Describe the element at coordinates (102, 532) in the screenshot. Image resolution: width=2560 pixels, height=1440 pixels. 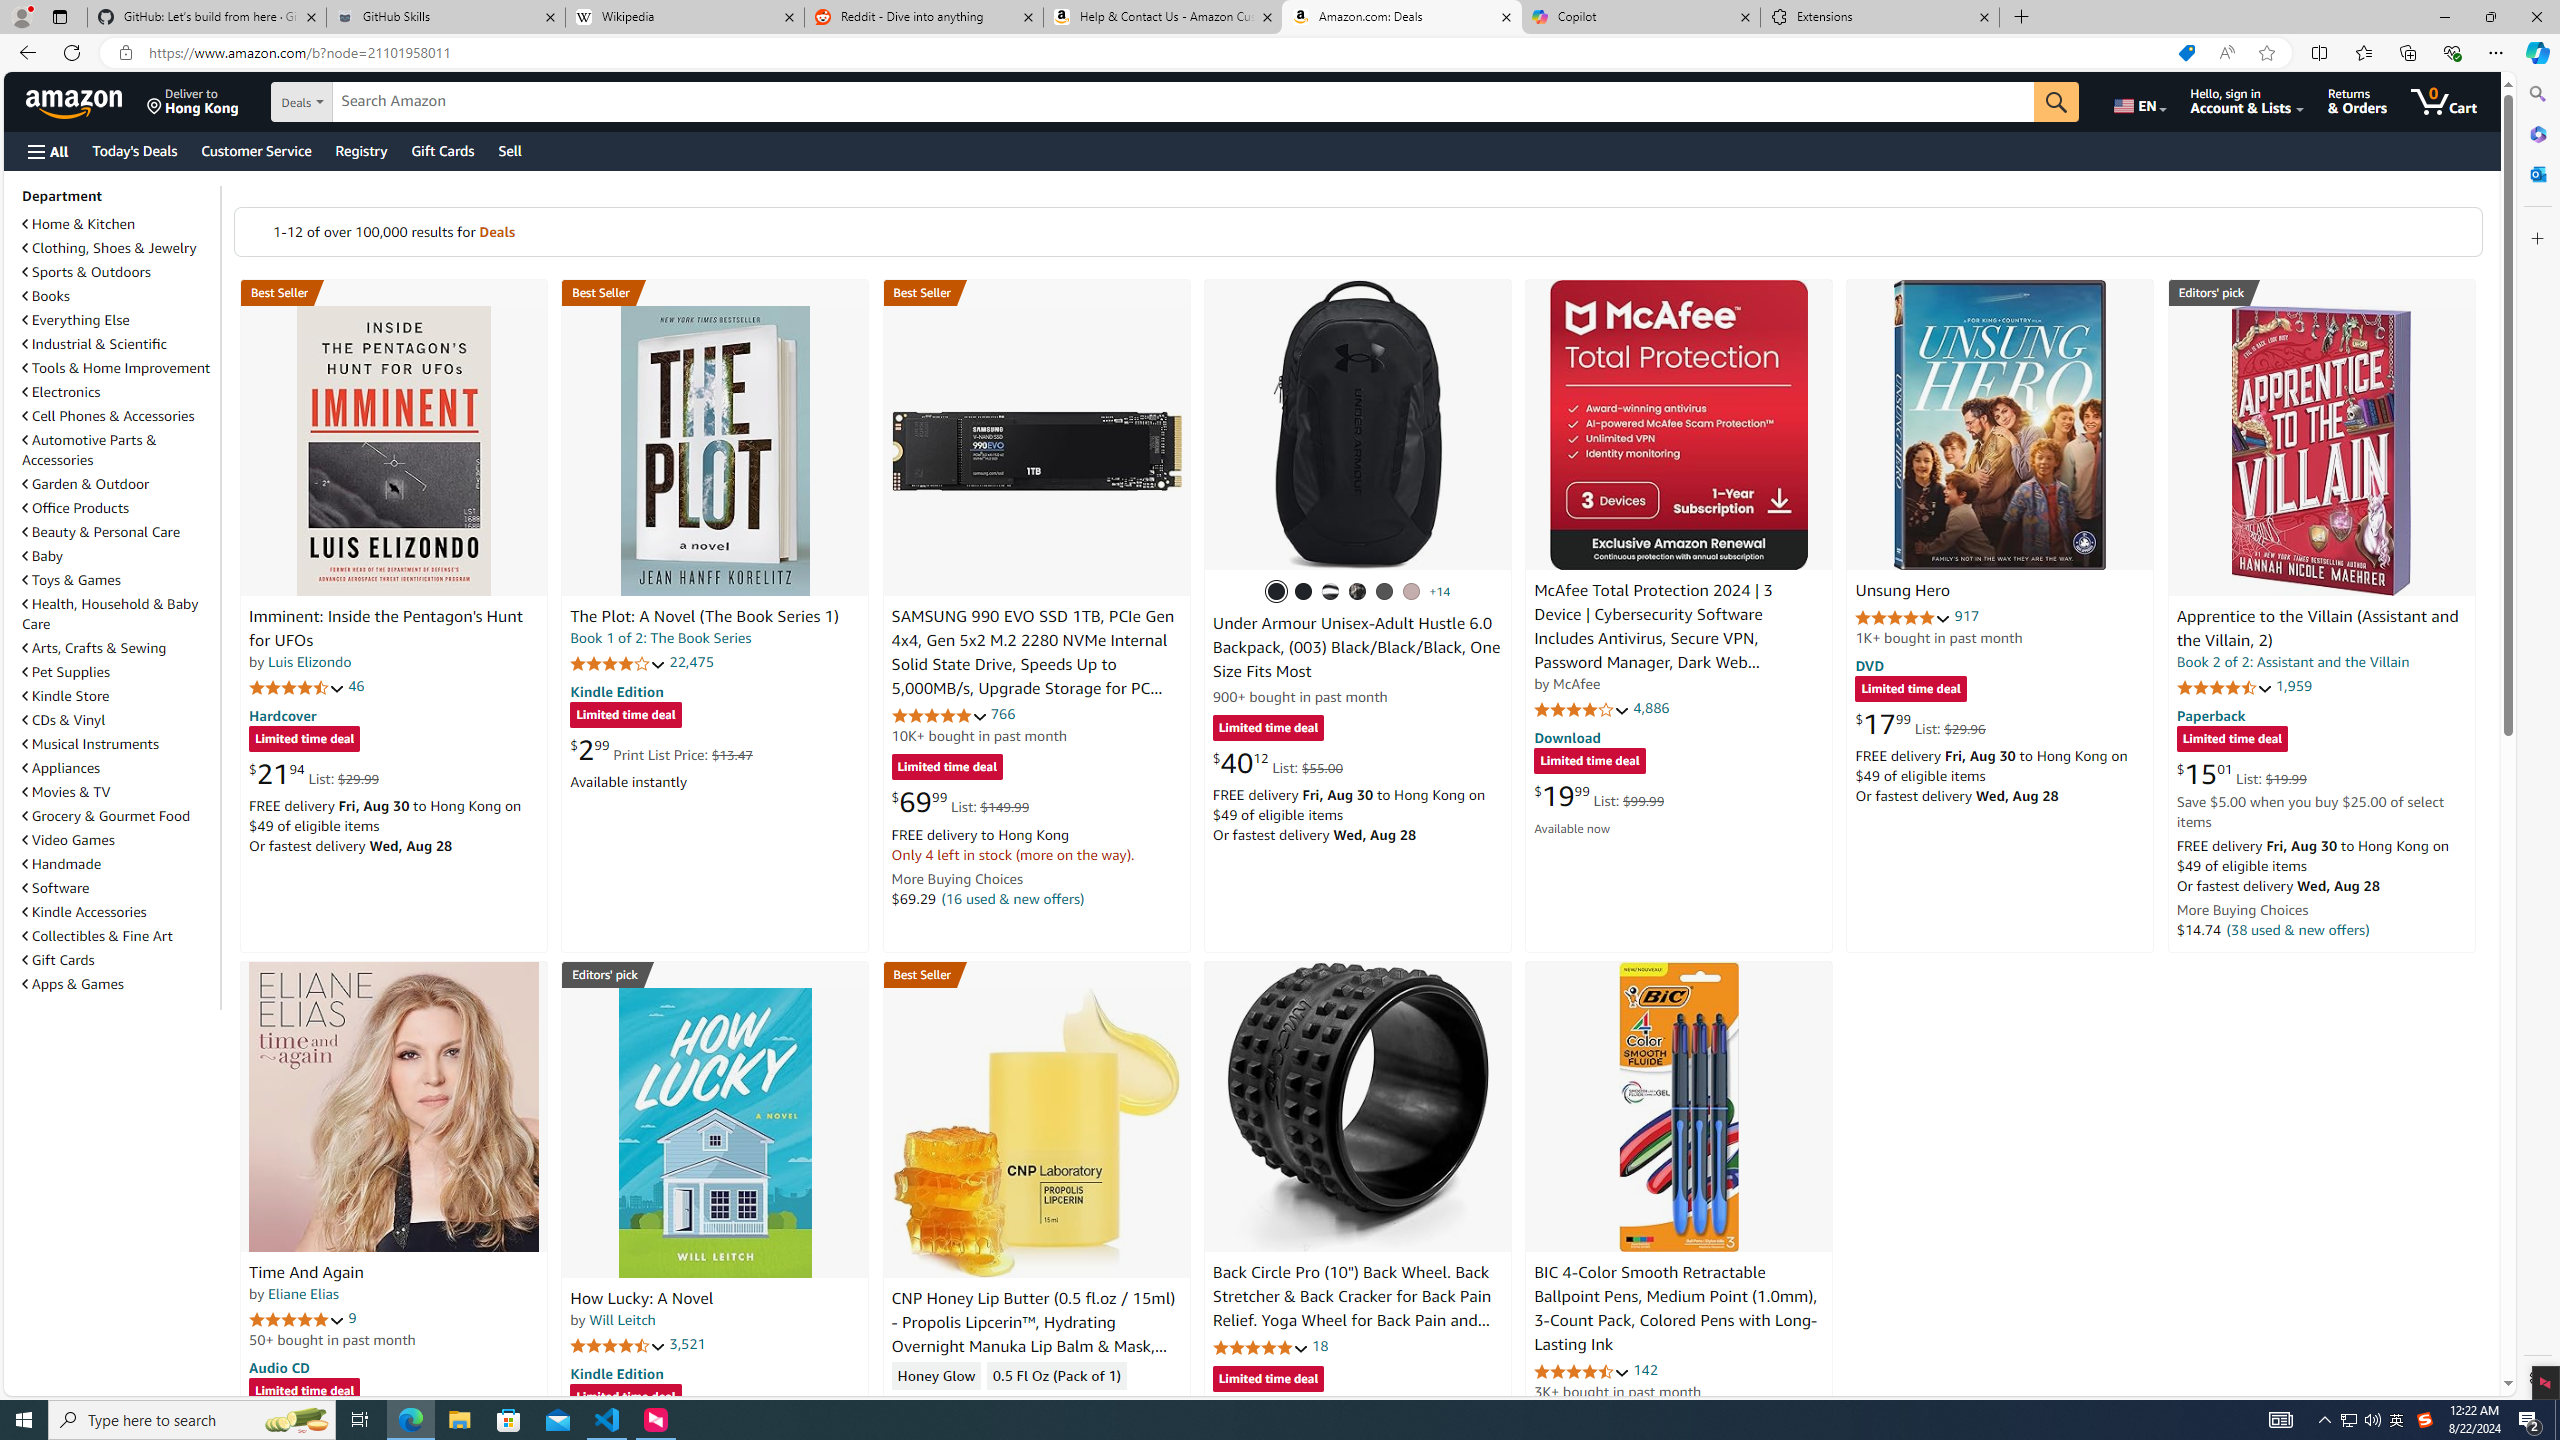
I see `Beauty & Personal Care` at that location.